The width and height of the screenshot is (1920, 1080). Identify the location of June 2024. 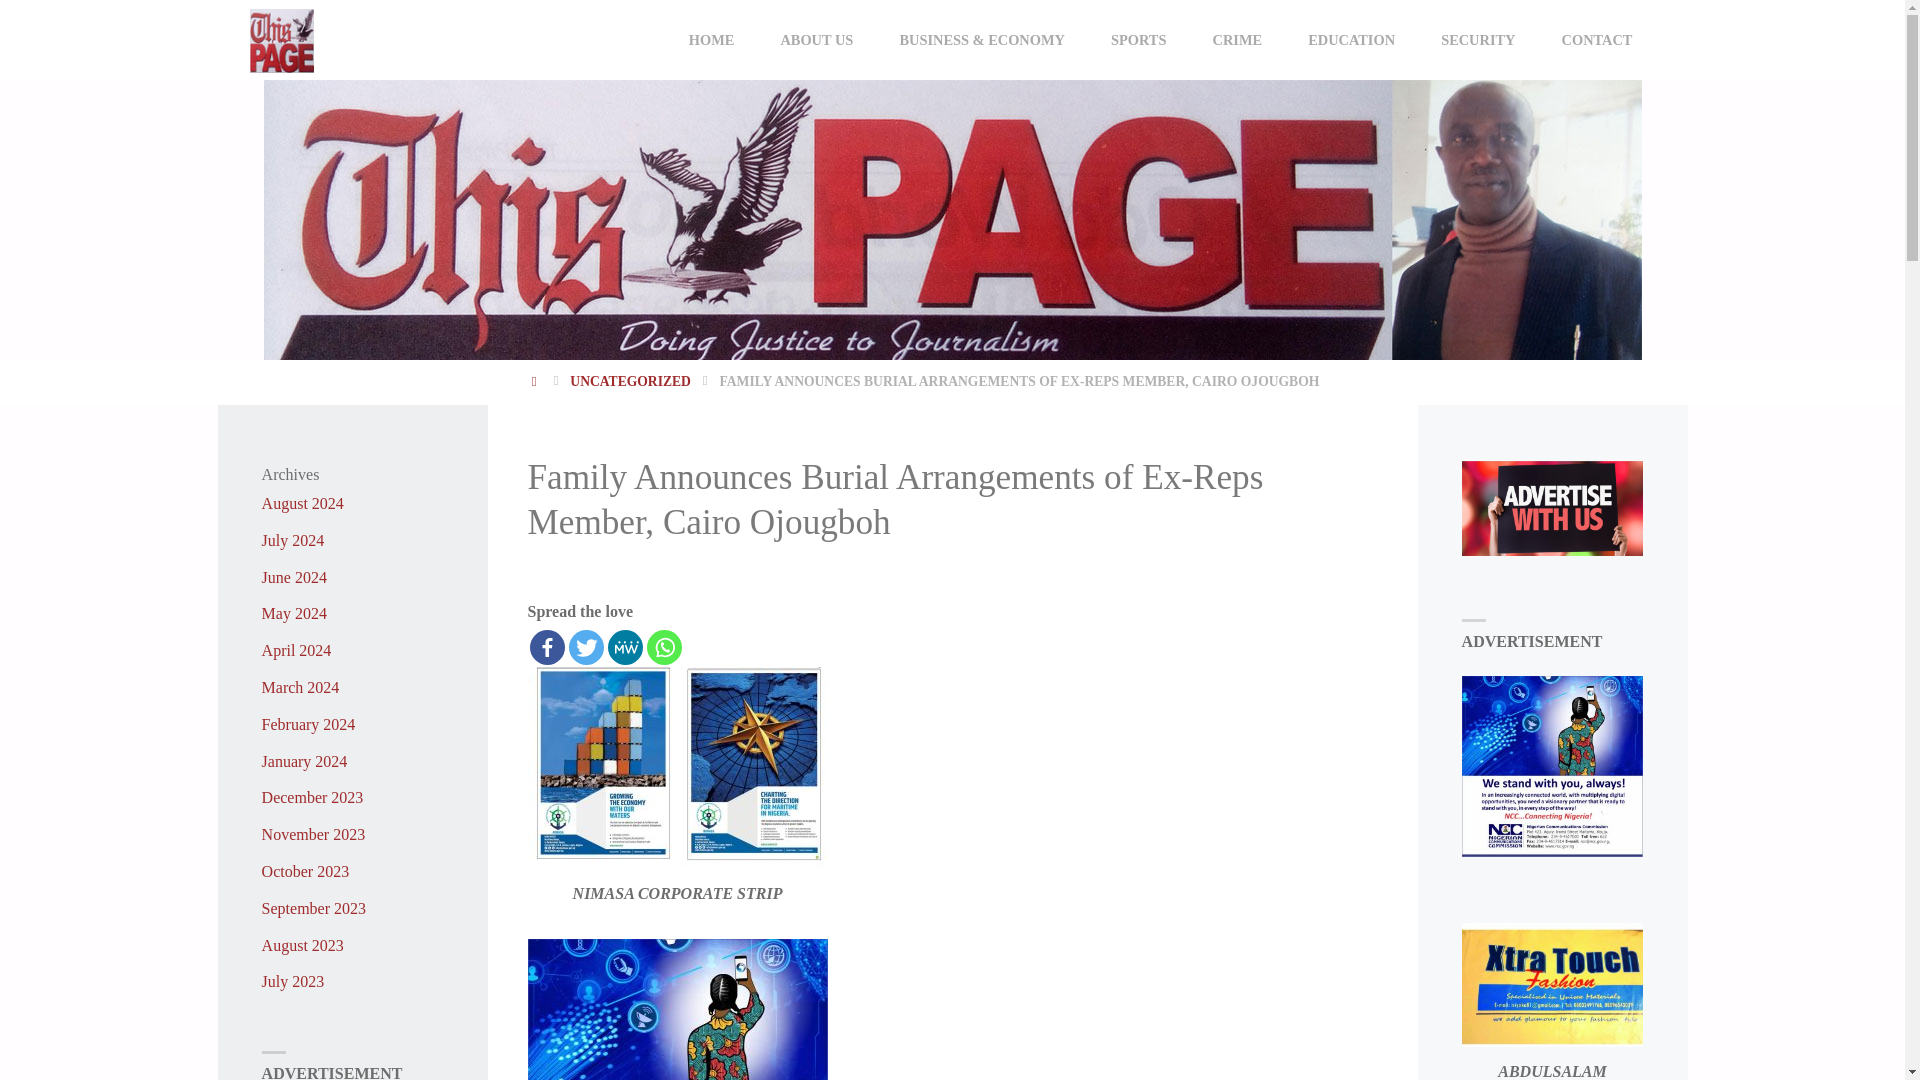
(294, 578).